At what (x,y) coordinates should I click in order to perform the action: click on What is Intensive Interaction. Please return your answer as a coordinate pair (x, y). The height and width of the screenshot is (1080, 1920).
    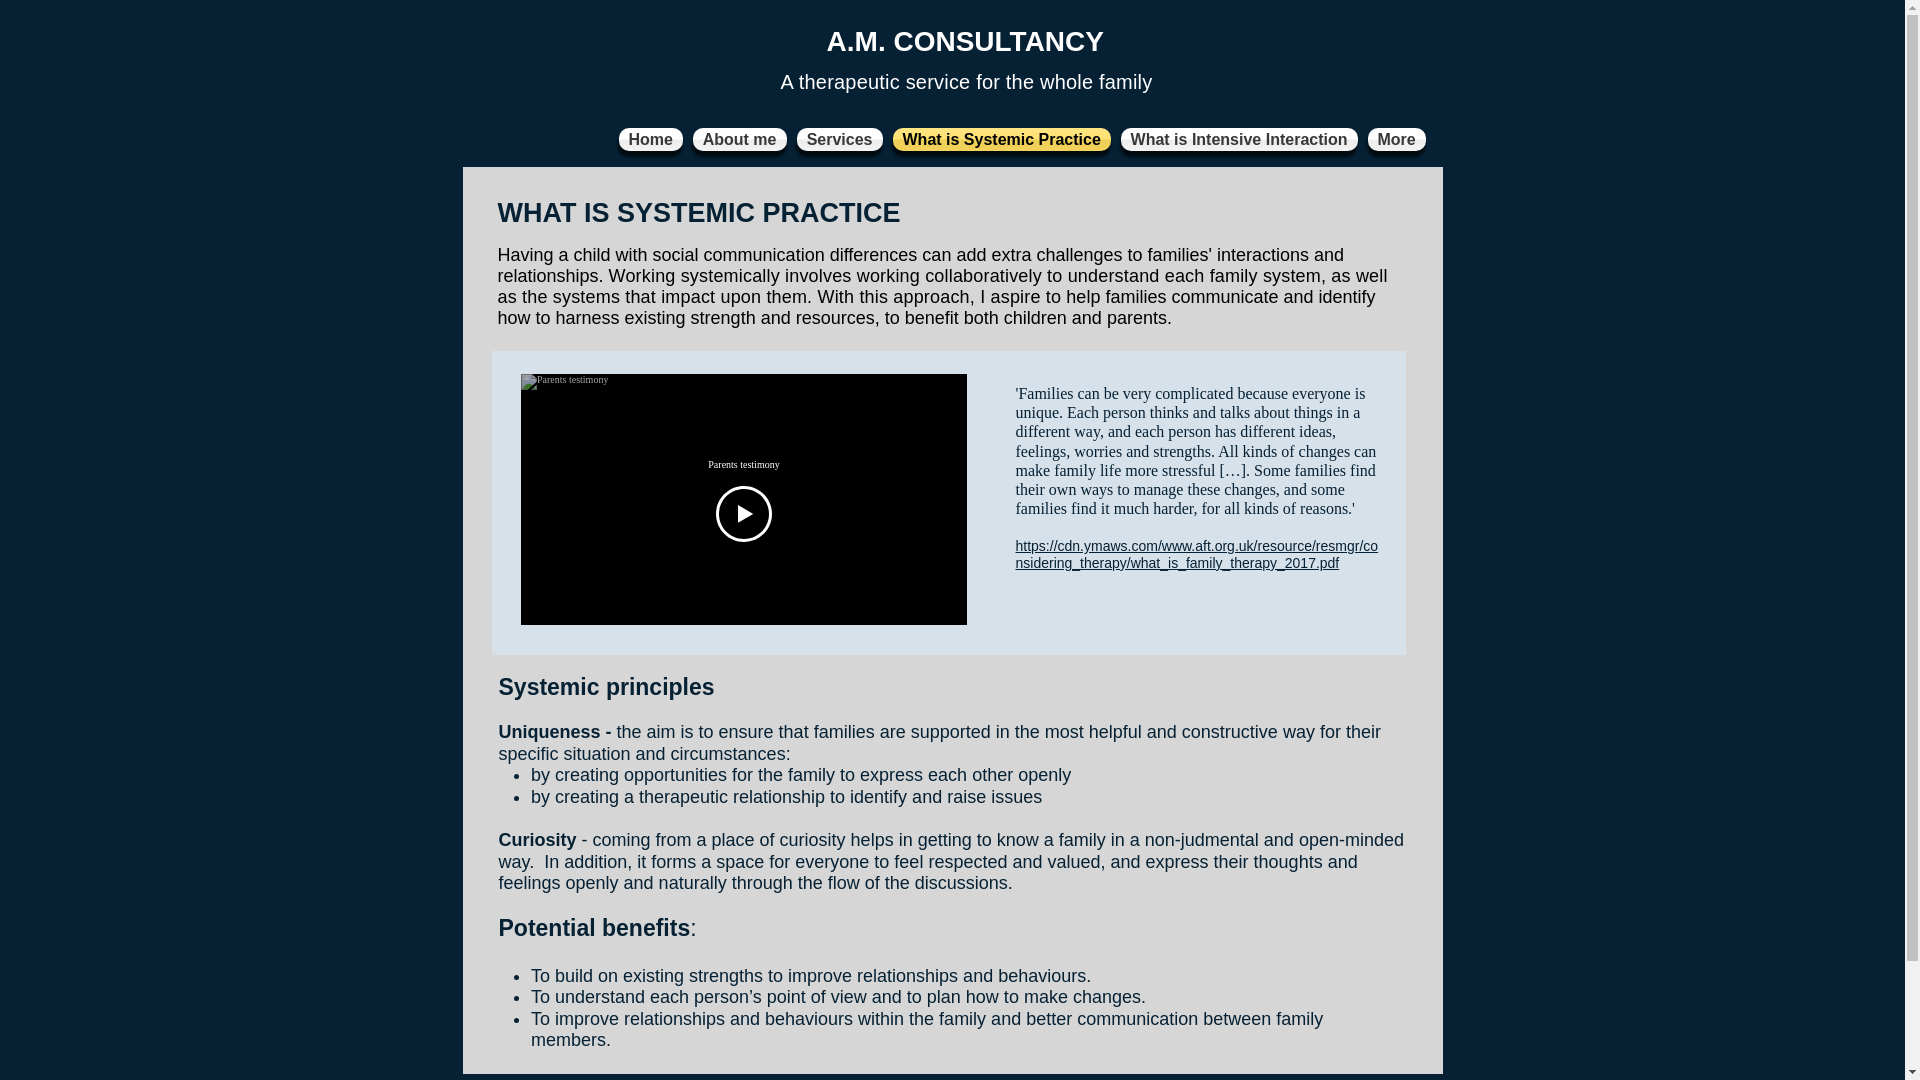
    Looking at the image, I should click on (1239, 140).